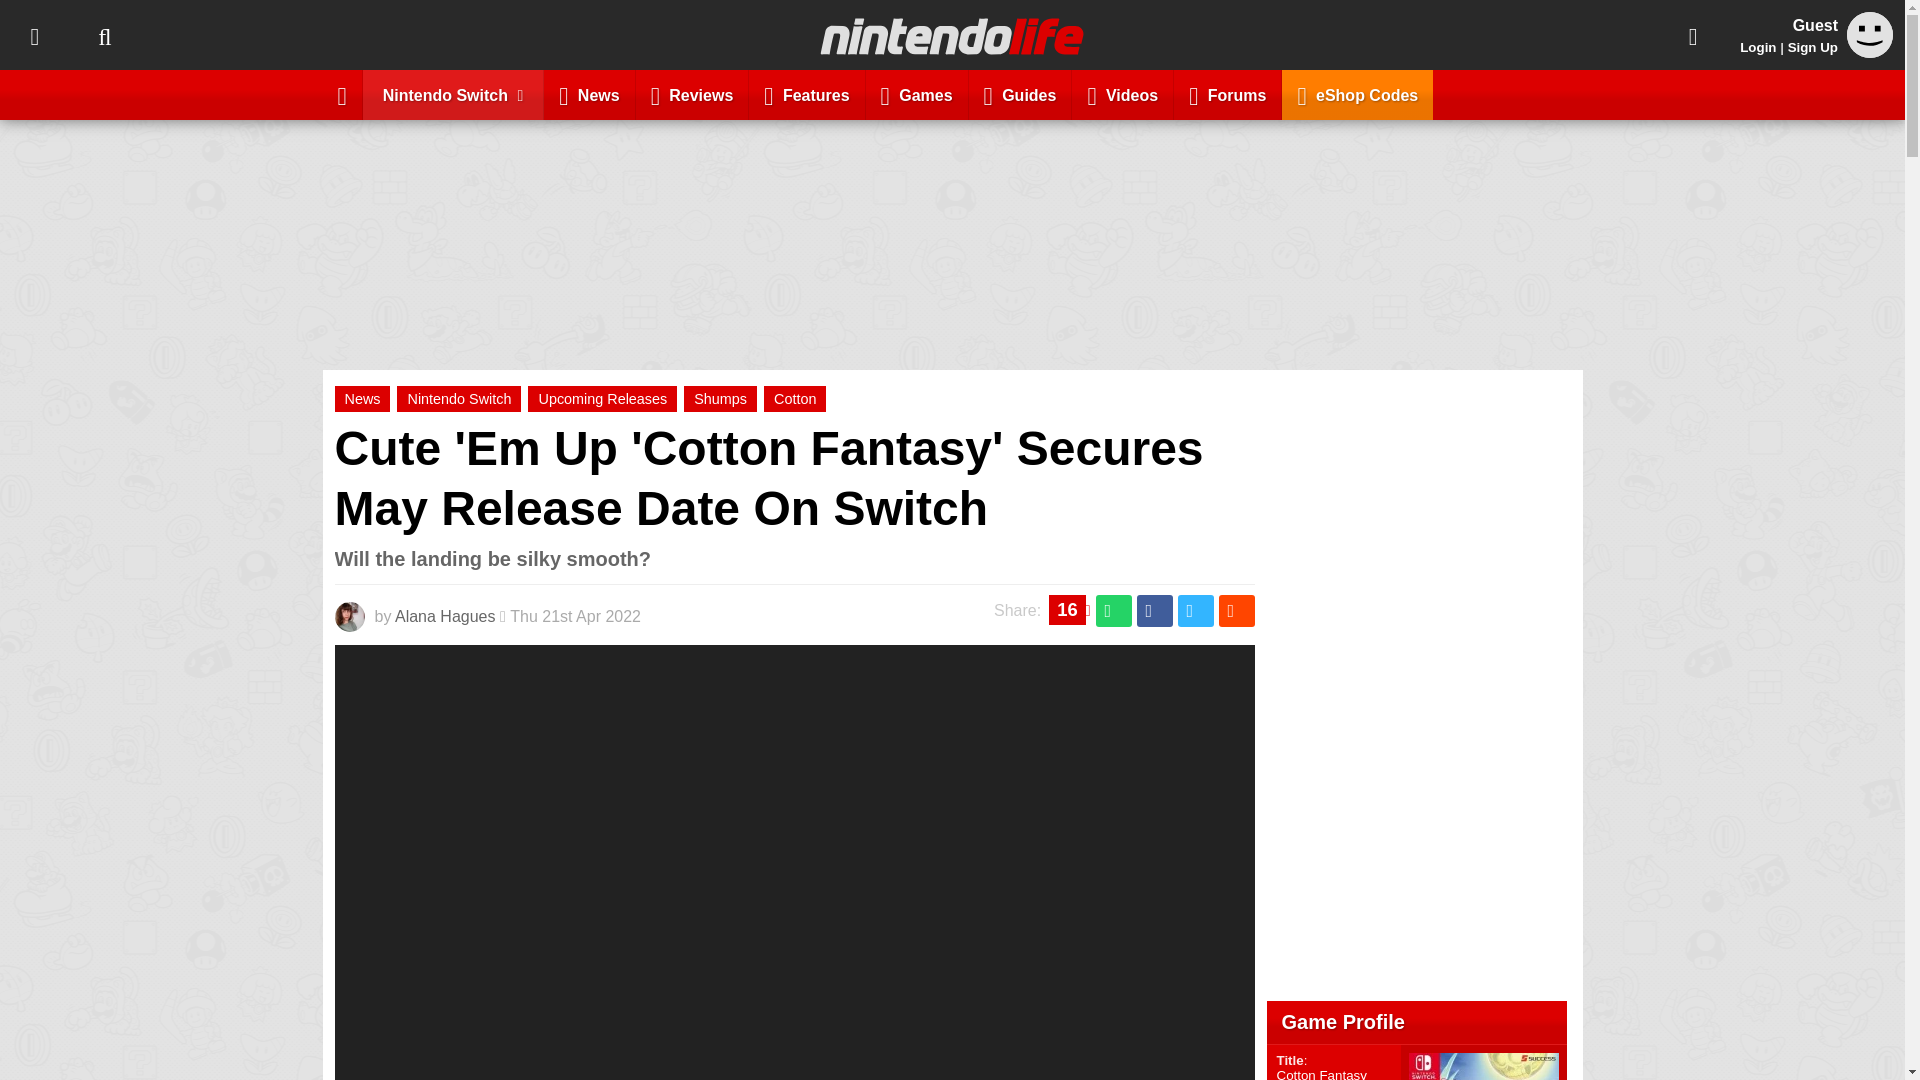 This screenshot has height=1080, width=1920. Describe the element at coordinates (1870, 34) in the screenshot. I see `Guest` at that location.